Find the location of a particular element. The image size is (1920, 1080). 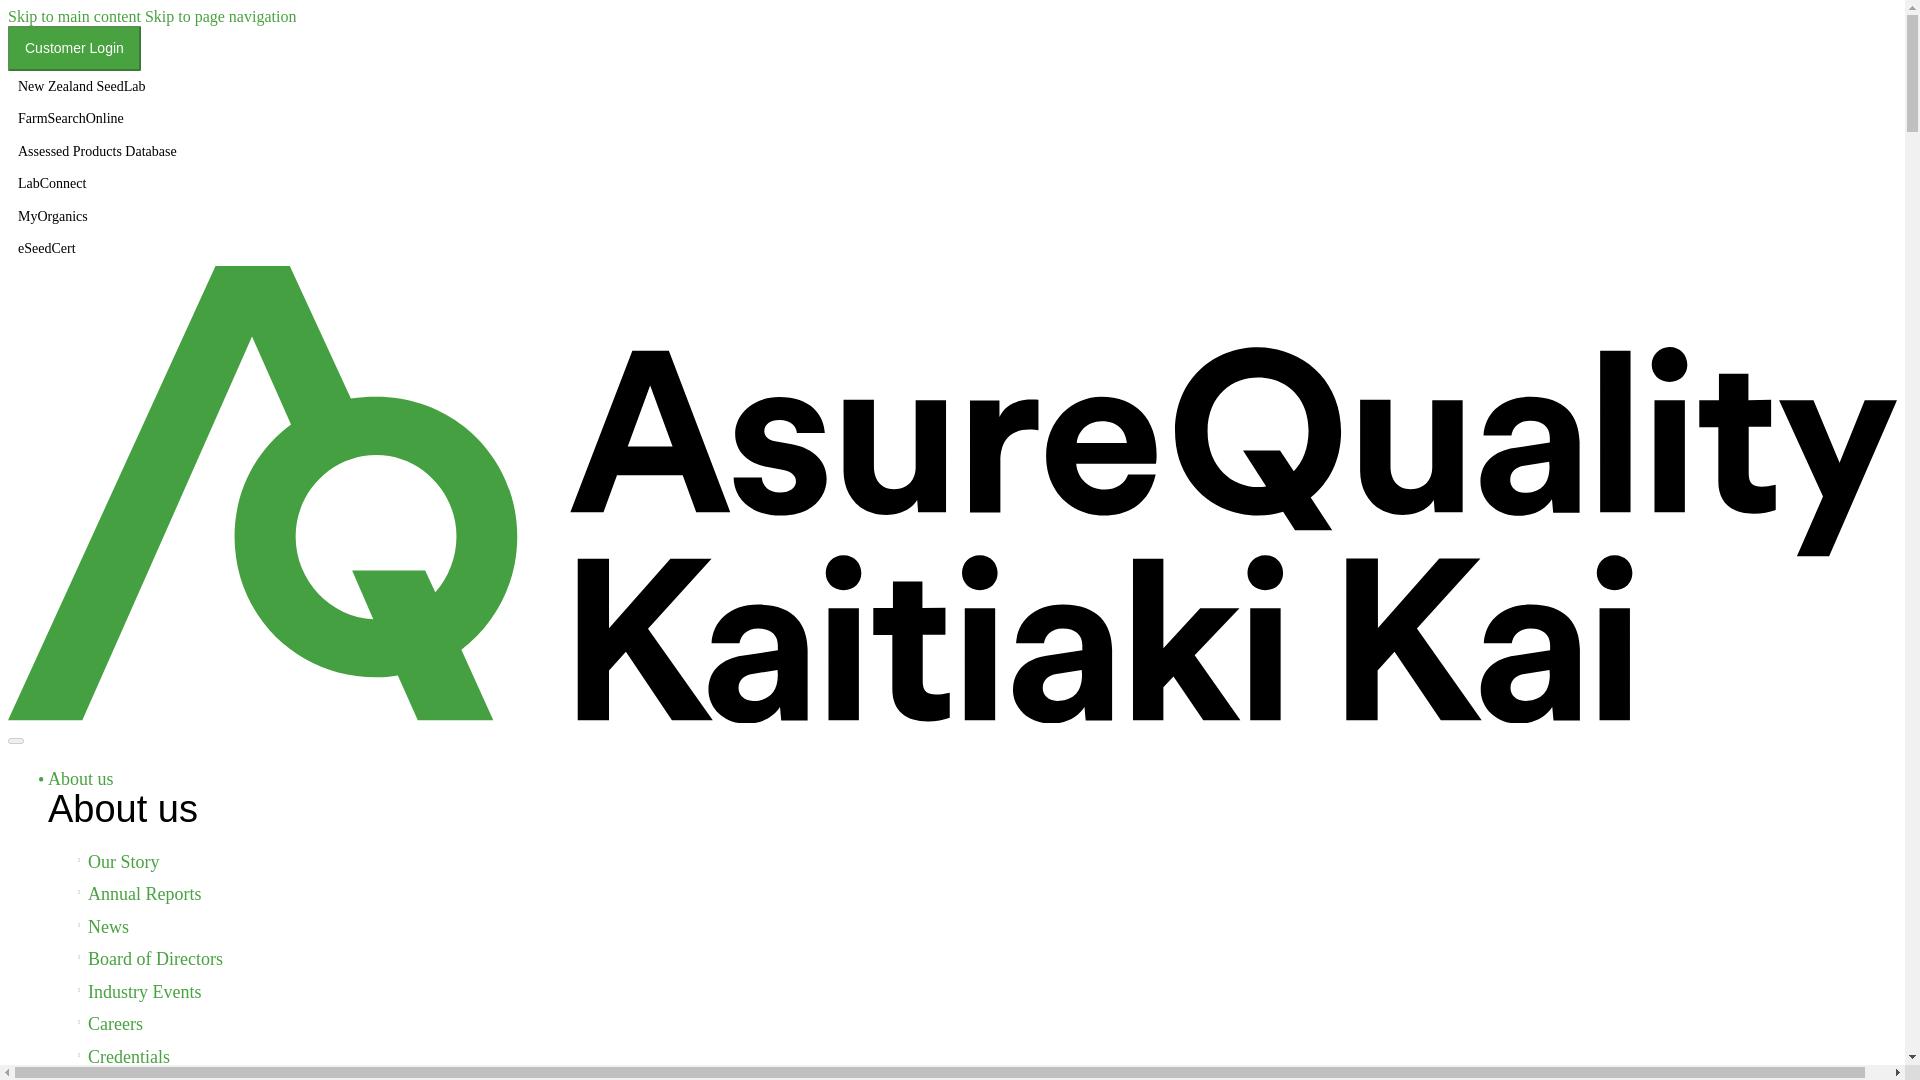

FarmSearchOnline is located at coordinates (98, 119).